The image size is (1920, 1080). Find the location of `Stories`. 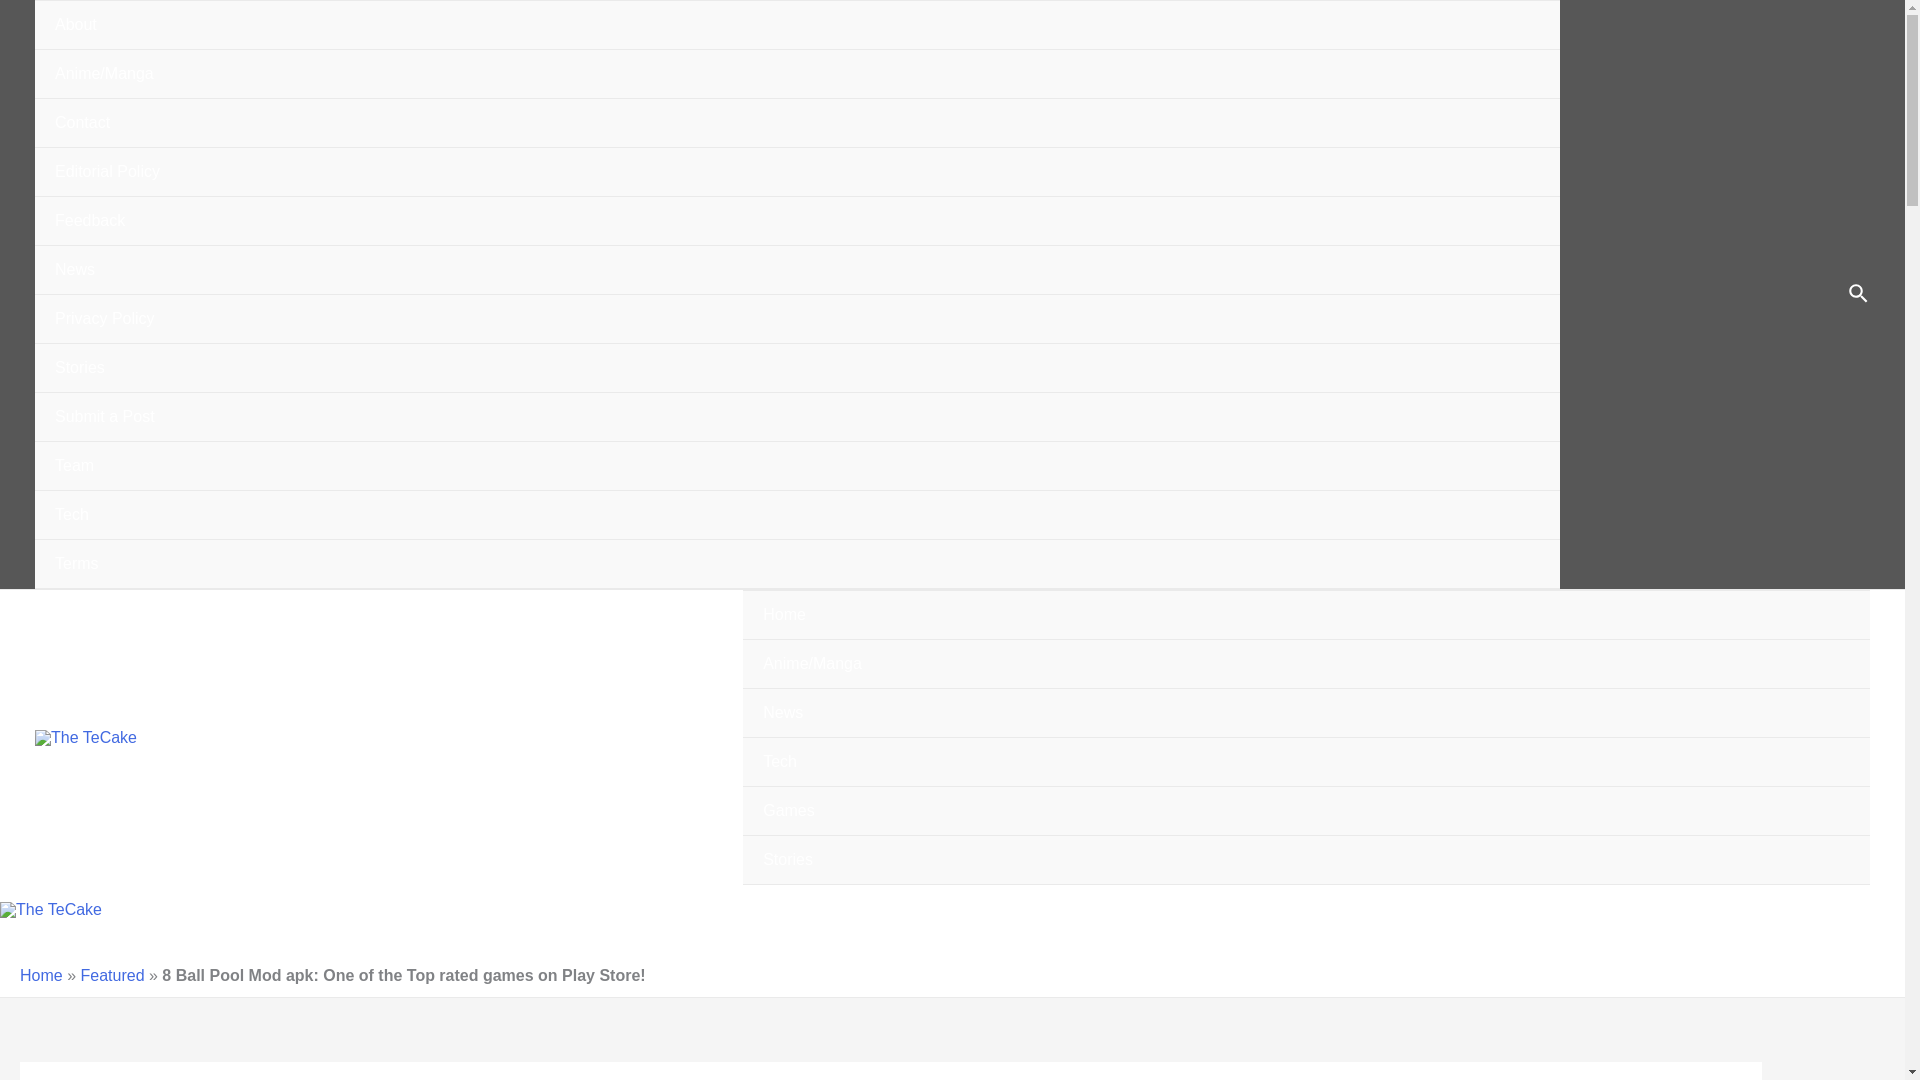

Stories is located at coordinates (796, 368).